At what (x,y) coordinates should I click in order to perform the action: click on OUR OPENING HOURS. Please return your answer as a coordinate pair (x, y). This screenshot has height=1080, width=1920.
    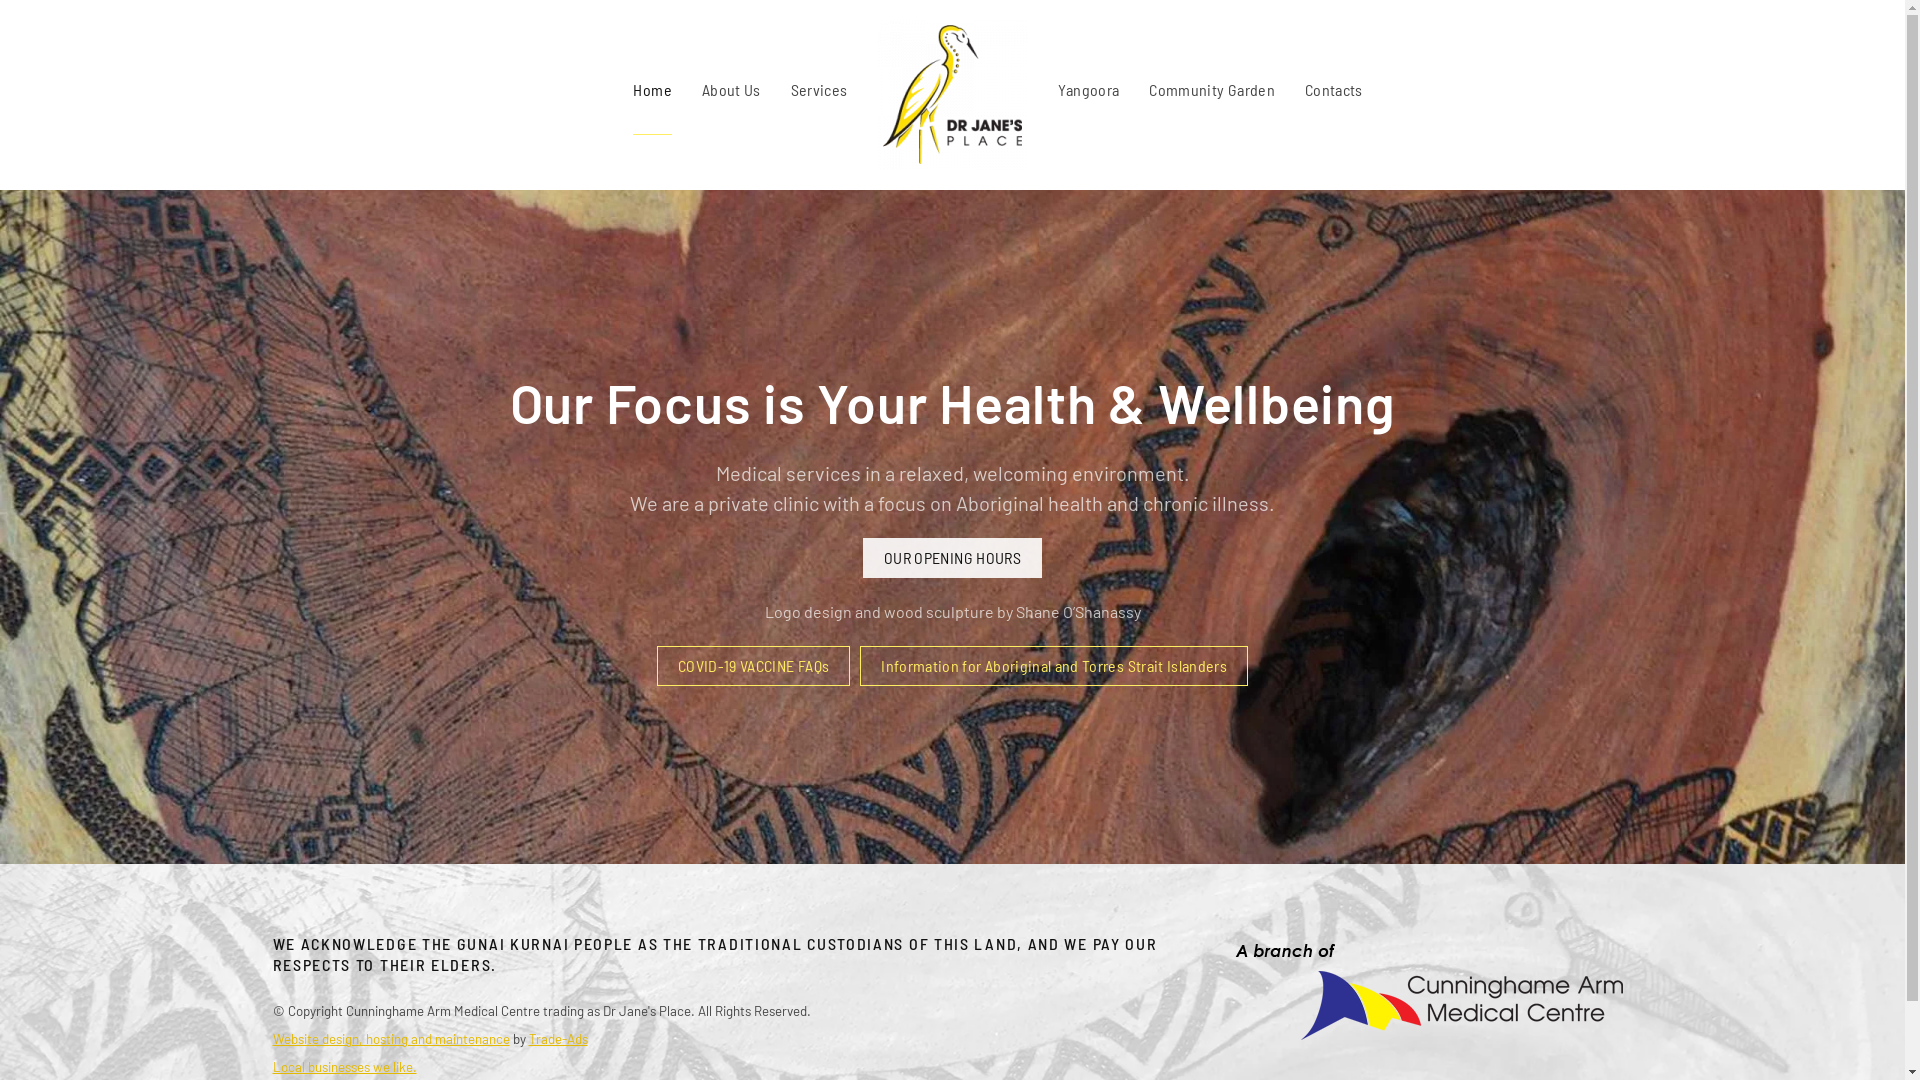
    Looking at the image, I should click on (952, 558).